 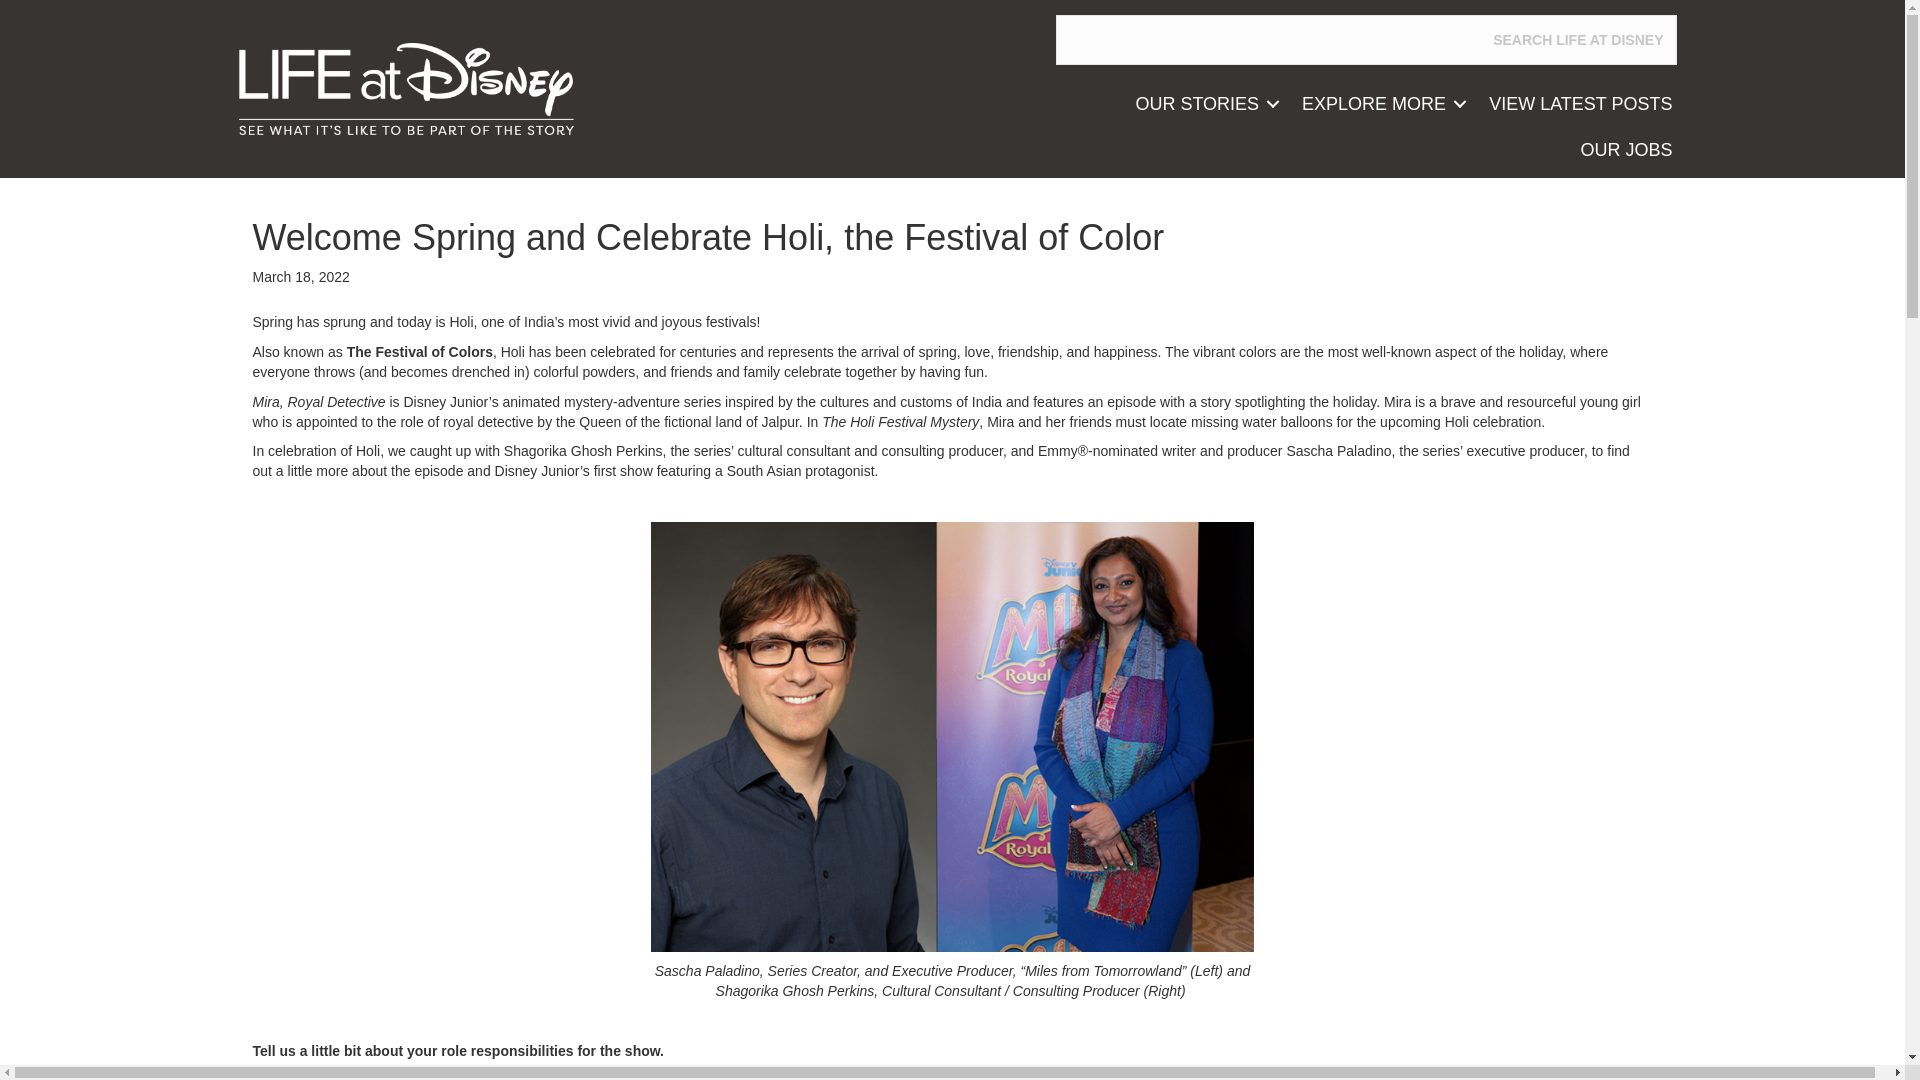 What do you see at coordinates (1381, 104) in the screenshot?
I see `EXPLORE MORE` at bounding box center [1381, 104].